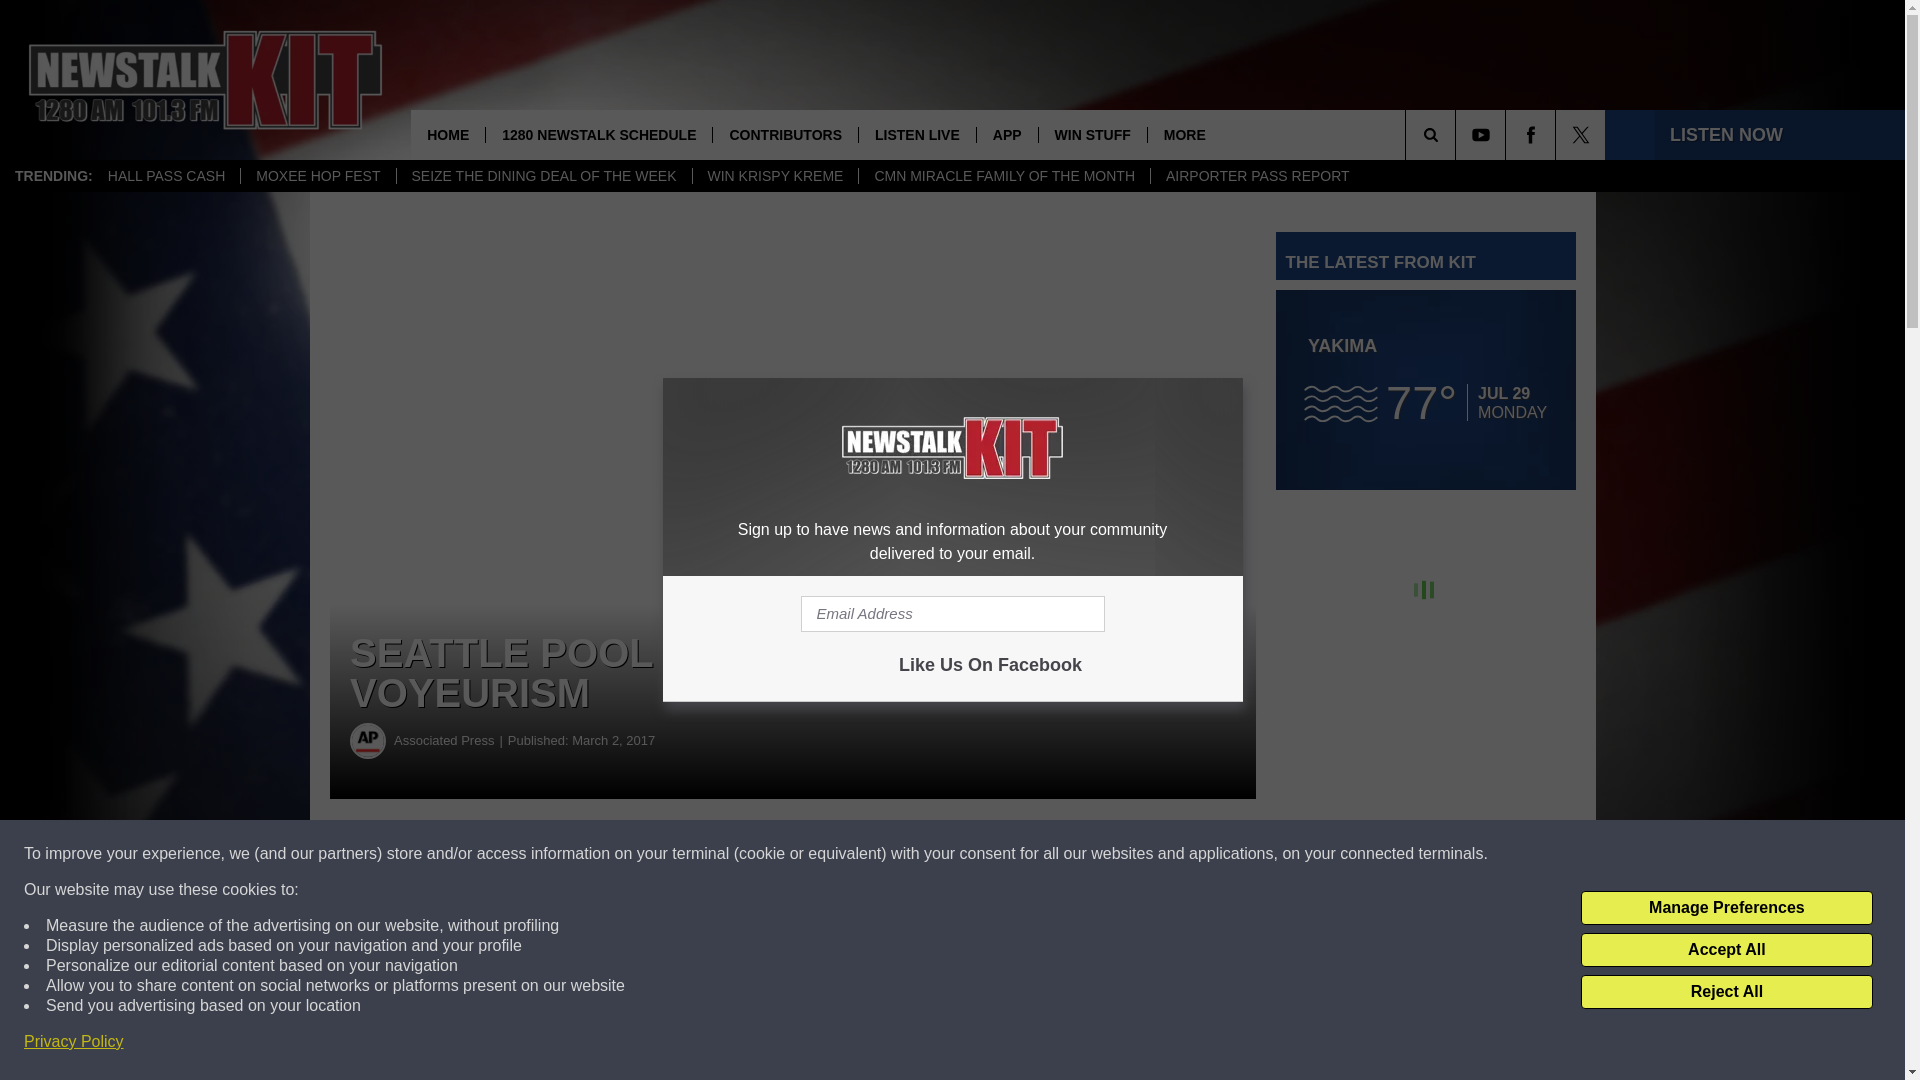 The width and height of the screenshot is (1920, 1080). Describe the element at coordinates (1726, 908) in the screenshot. I see `Manage Preferences` at that location.